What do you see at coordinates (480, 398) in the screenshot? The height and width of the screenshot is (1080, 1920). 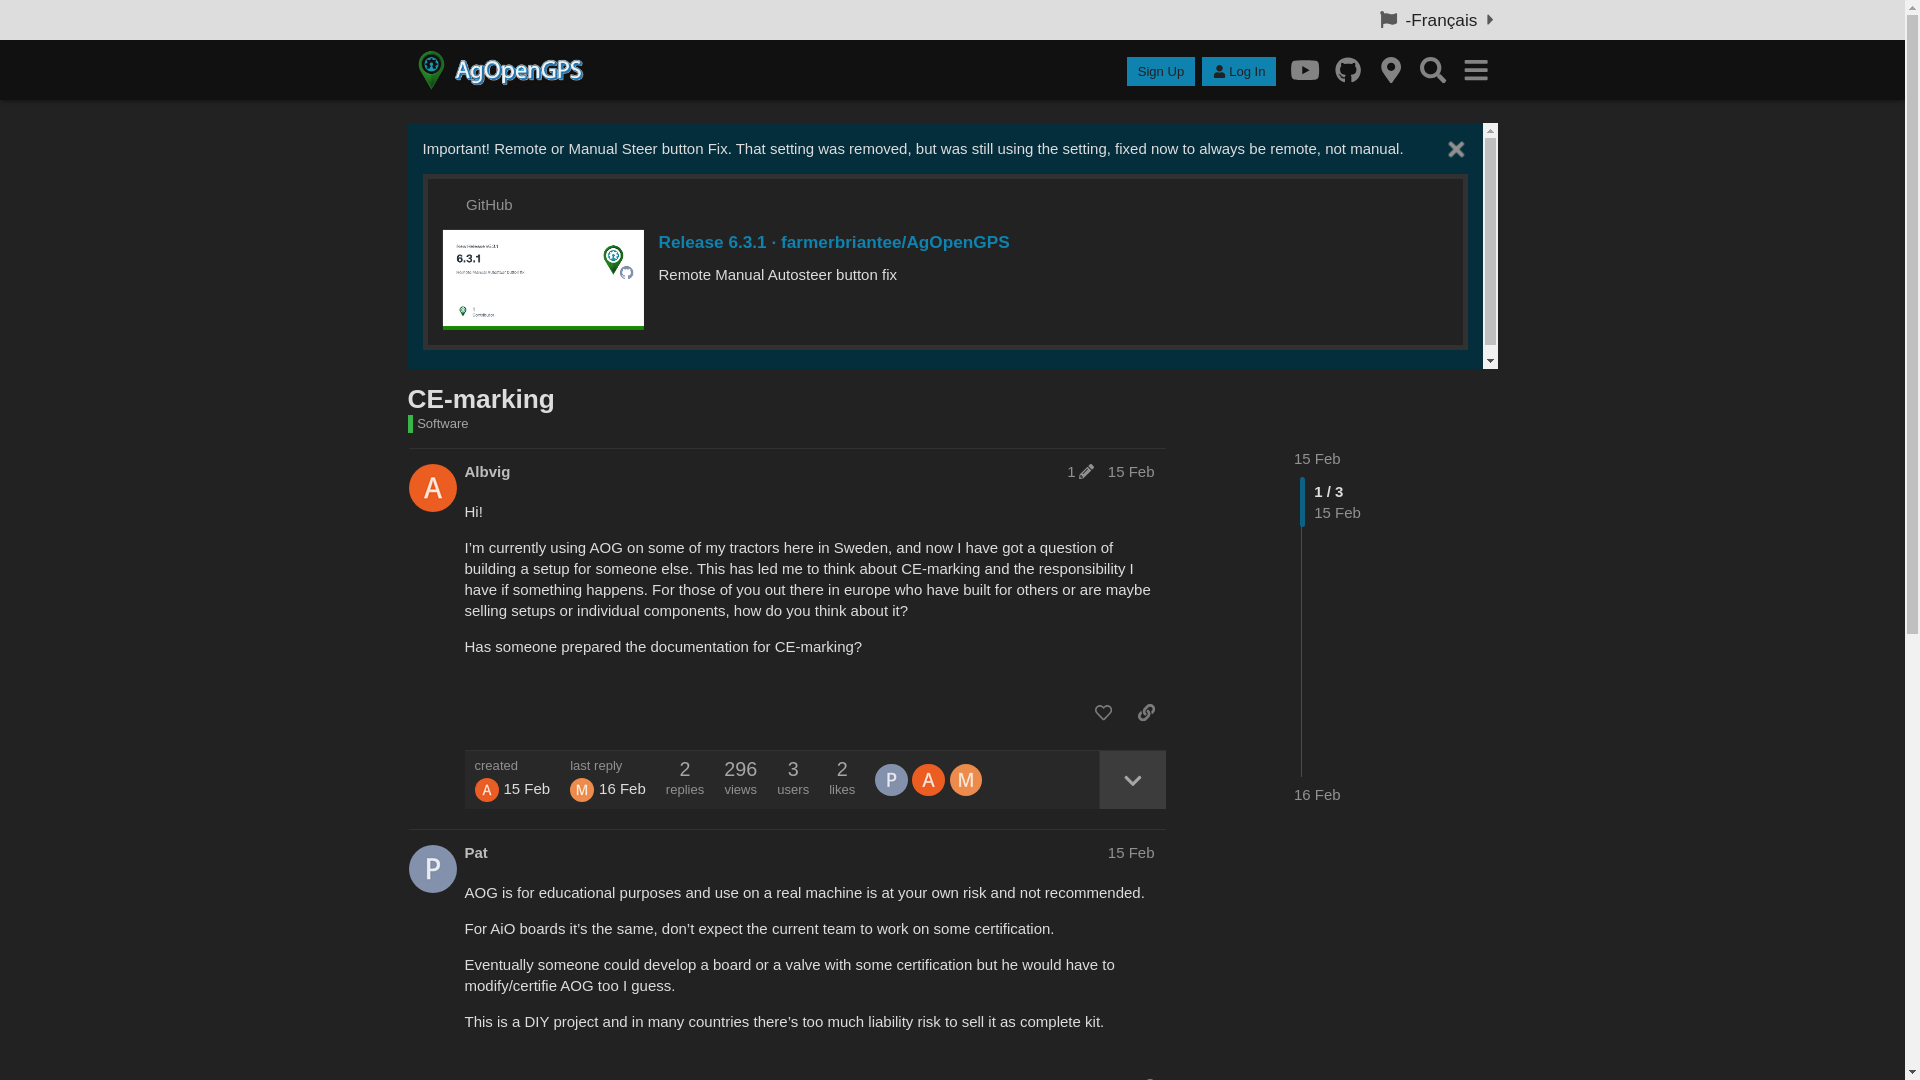 I see `CE-marking` at bounding box center [480, 398].